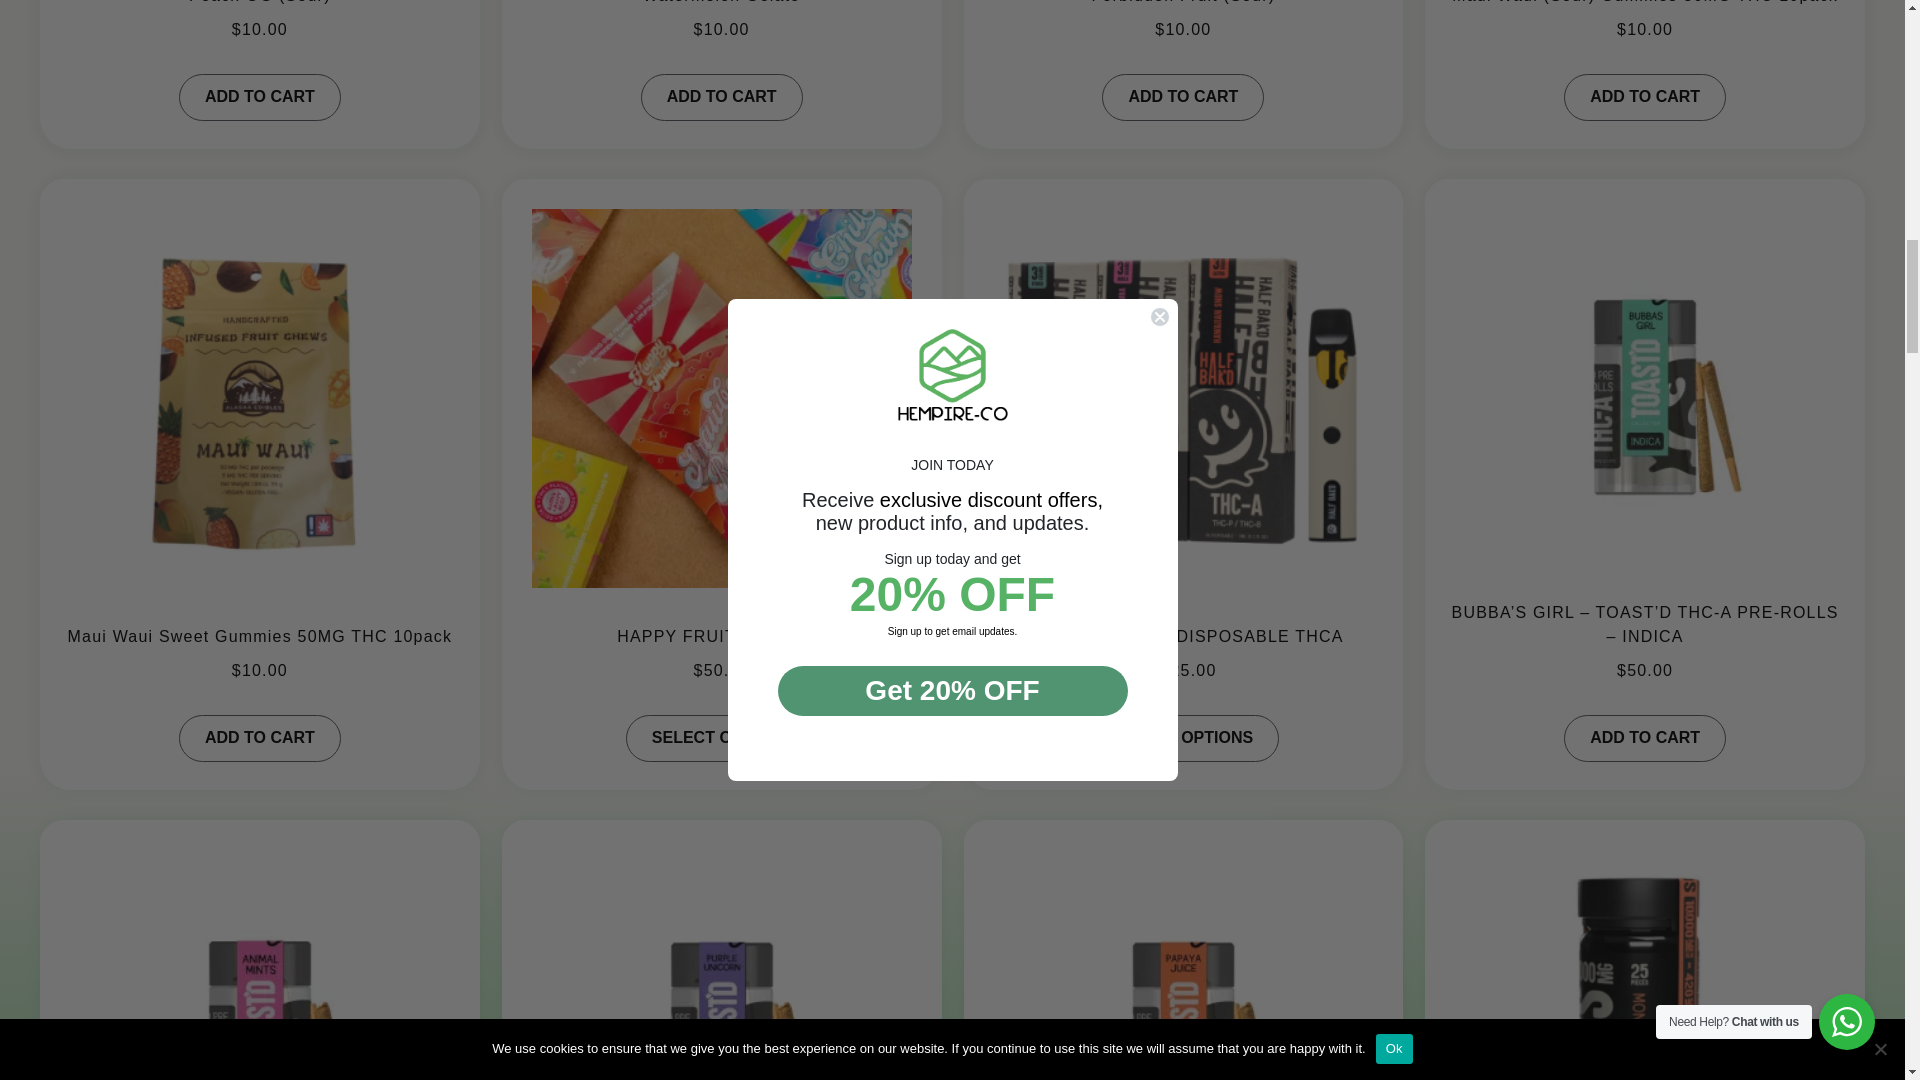 The image size is (1920, 1080). Describe the element at coordinates (260, 384) in the screenshot. I see `Home 2023 9` at that location.